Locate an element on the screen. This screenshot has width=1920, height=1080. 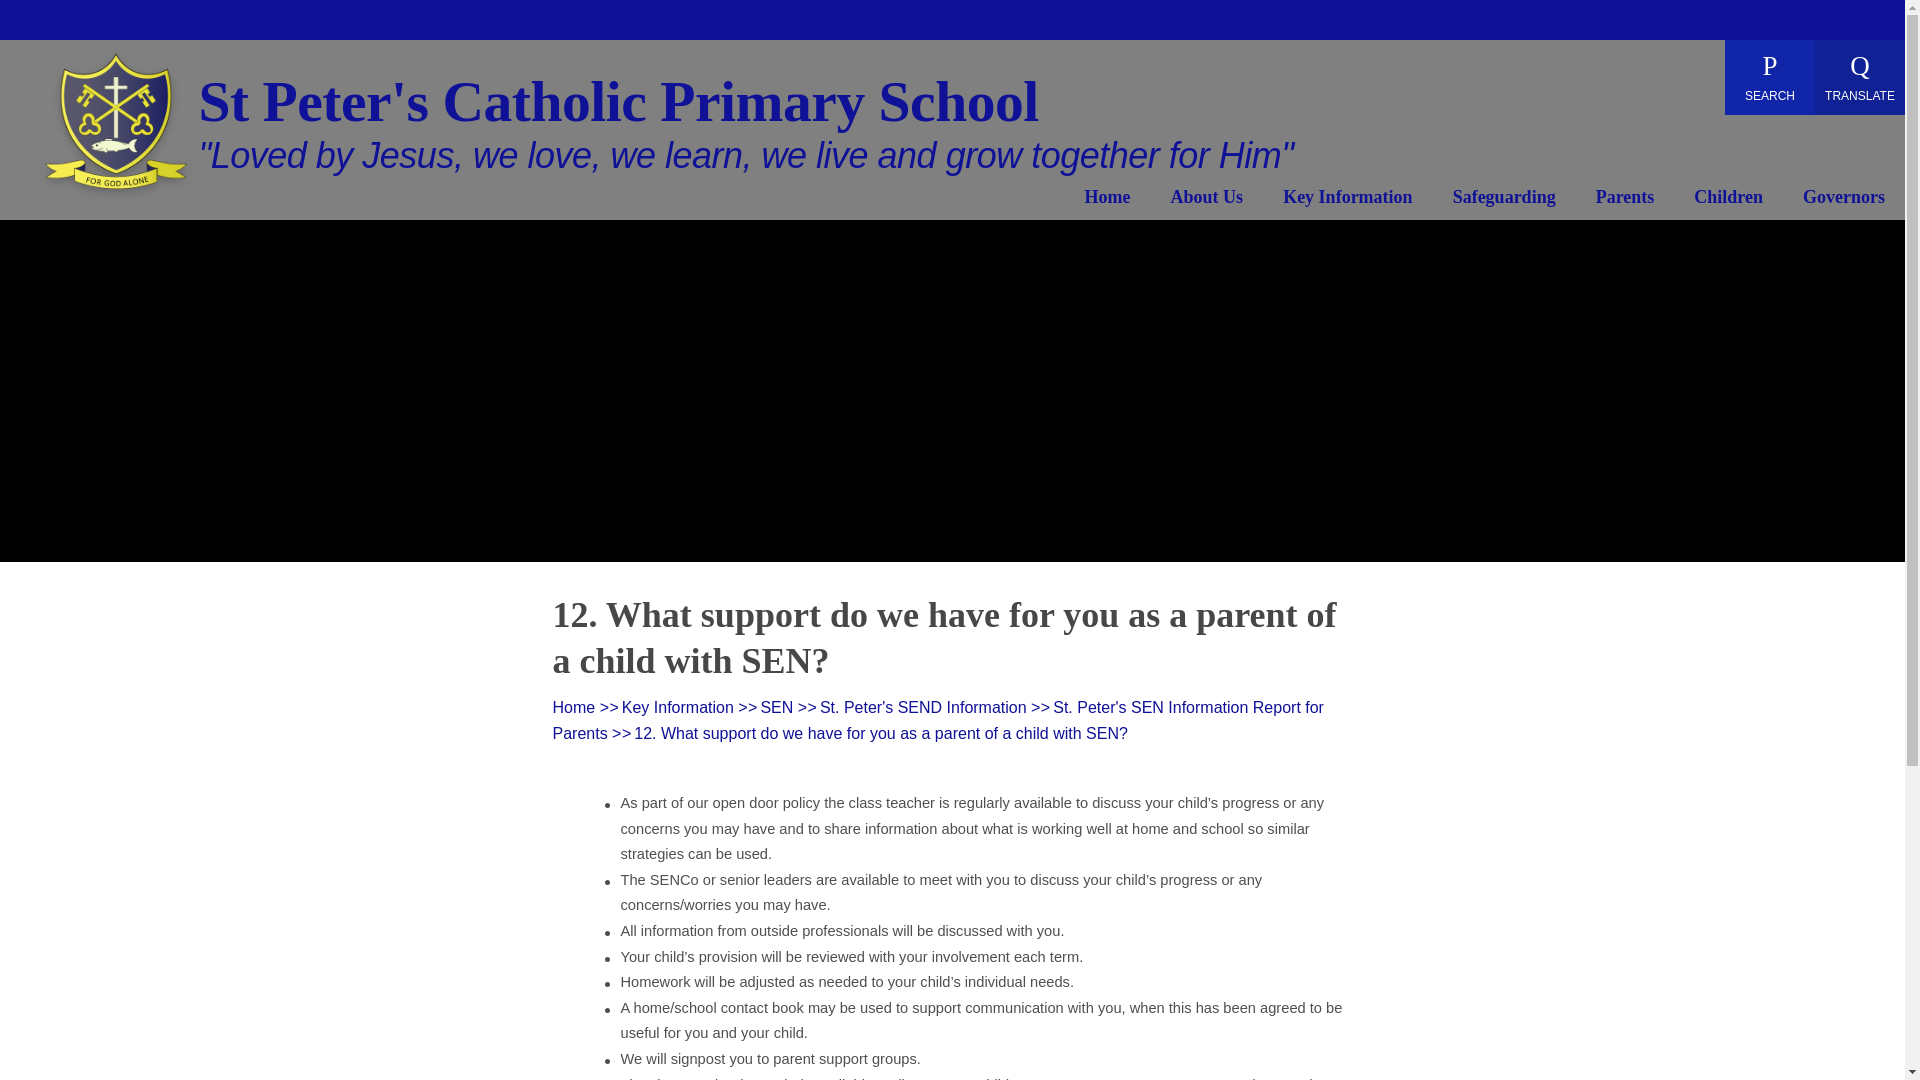
Home is located at coordinates (1107, 201).